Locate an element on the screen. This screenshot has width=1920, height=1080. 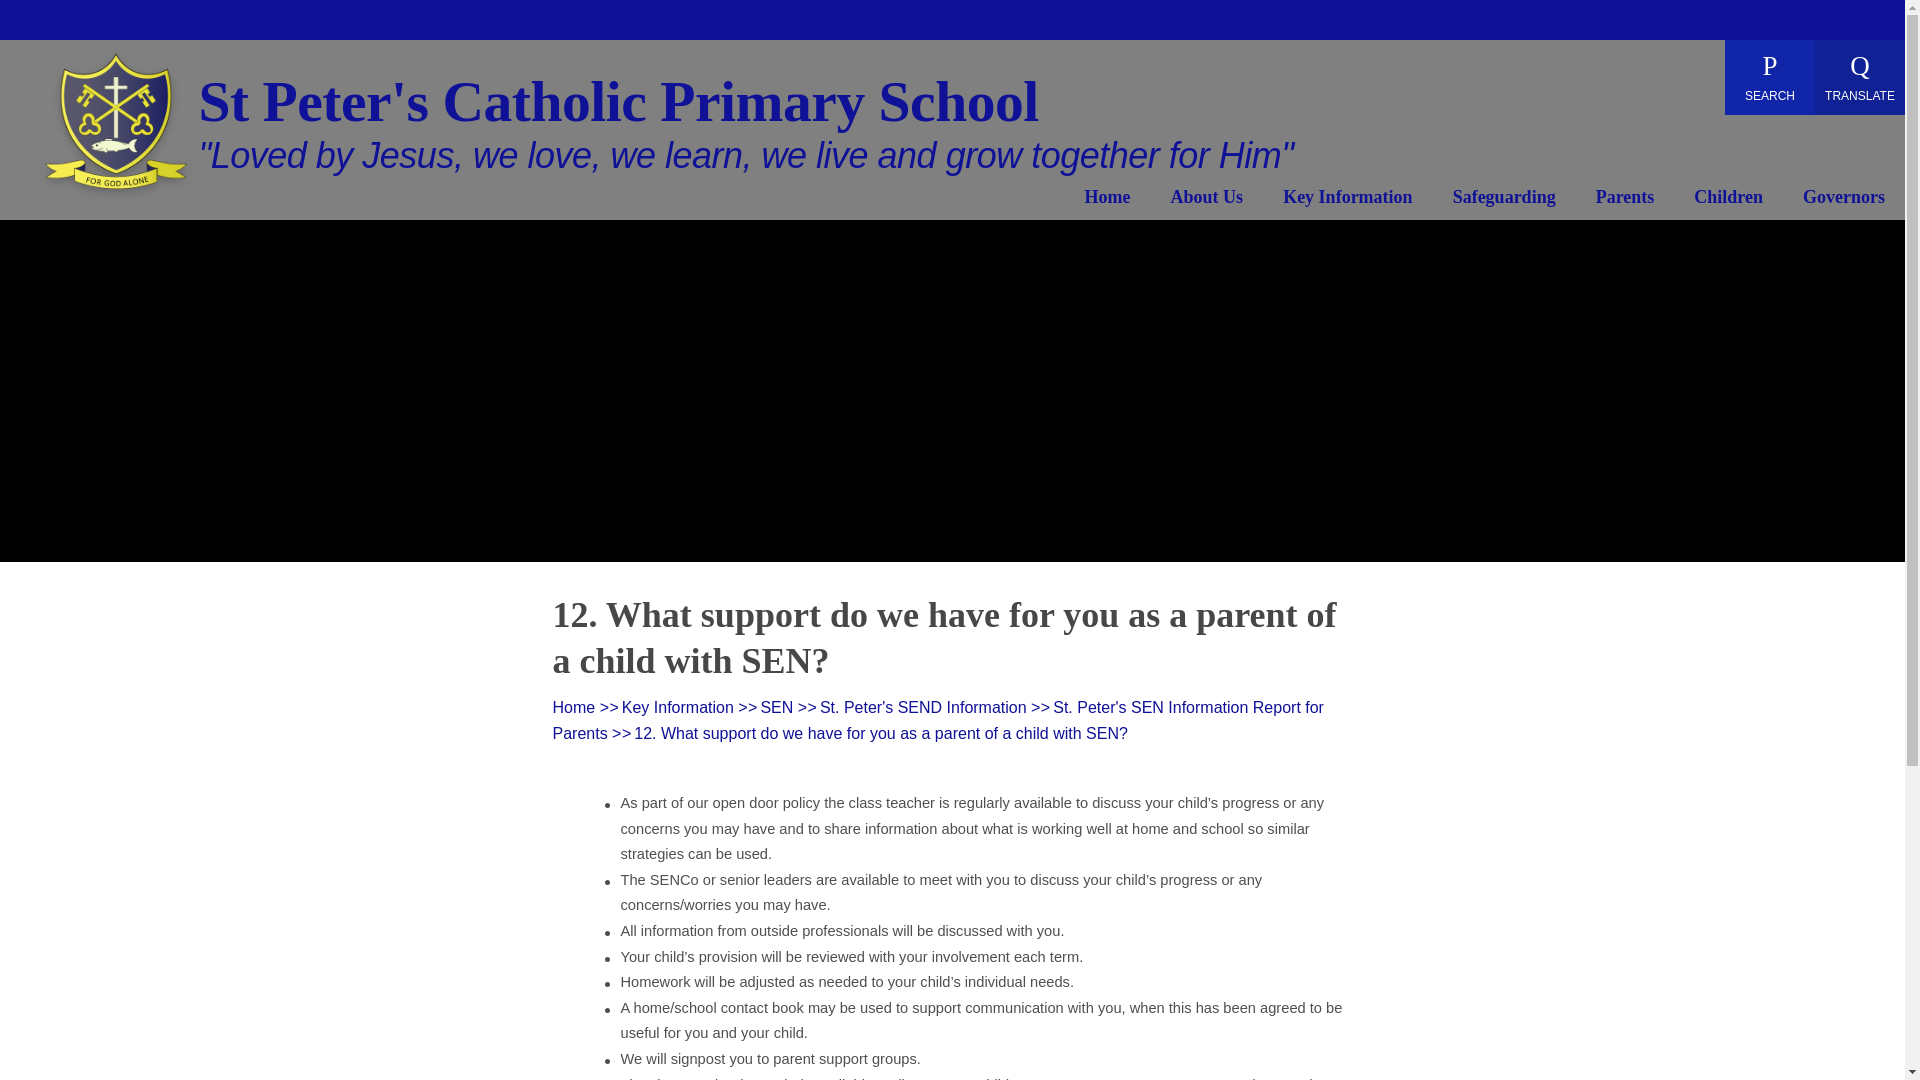
Home is located at coordinates (1107, 201).